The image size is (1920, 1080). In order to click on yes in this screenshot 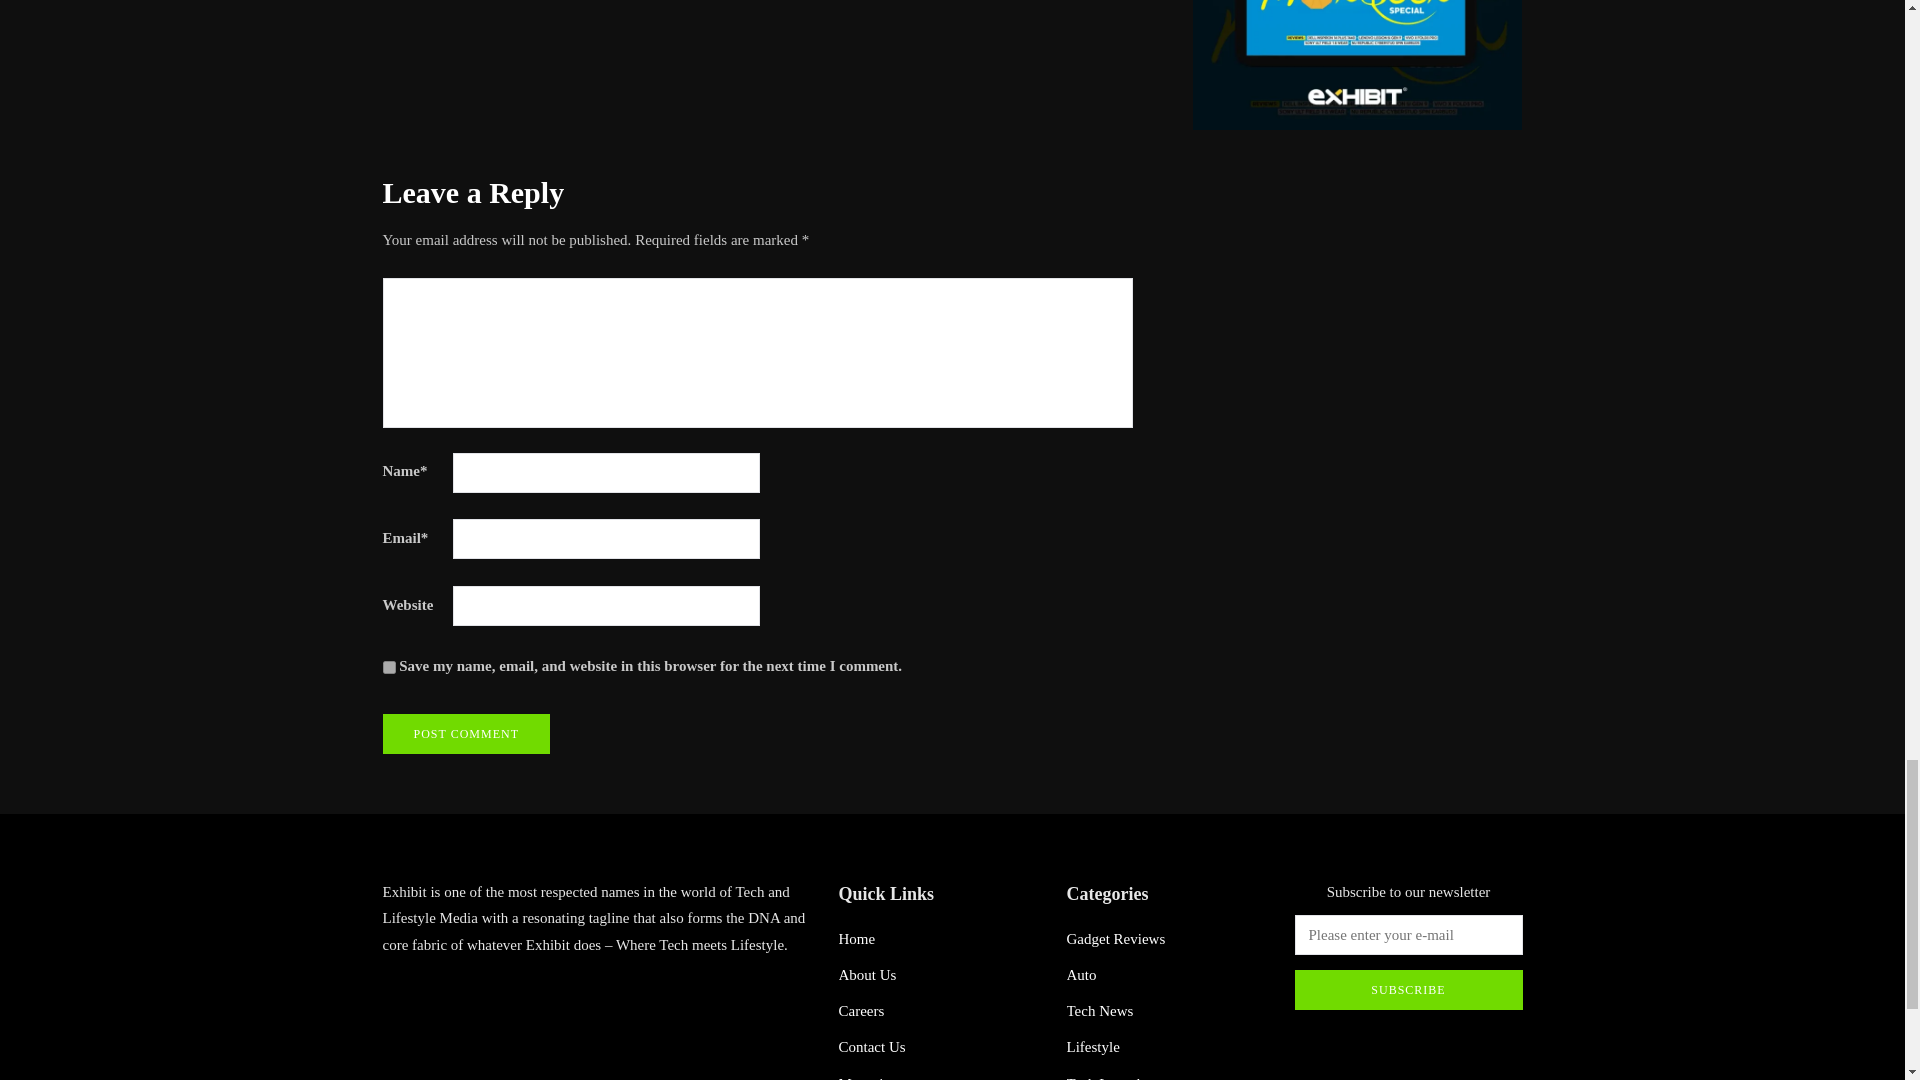, I will do `click(388, 666)`.